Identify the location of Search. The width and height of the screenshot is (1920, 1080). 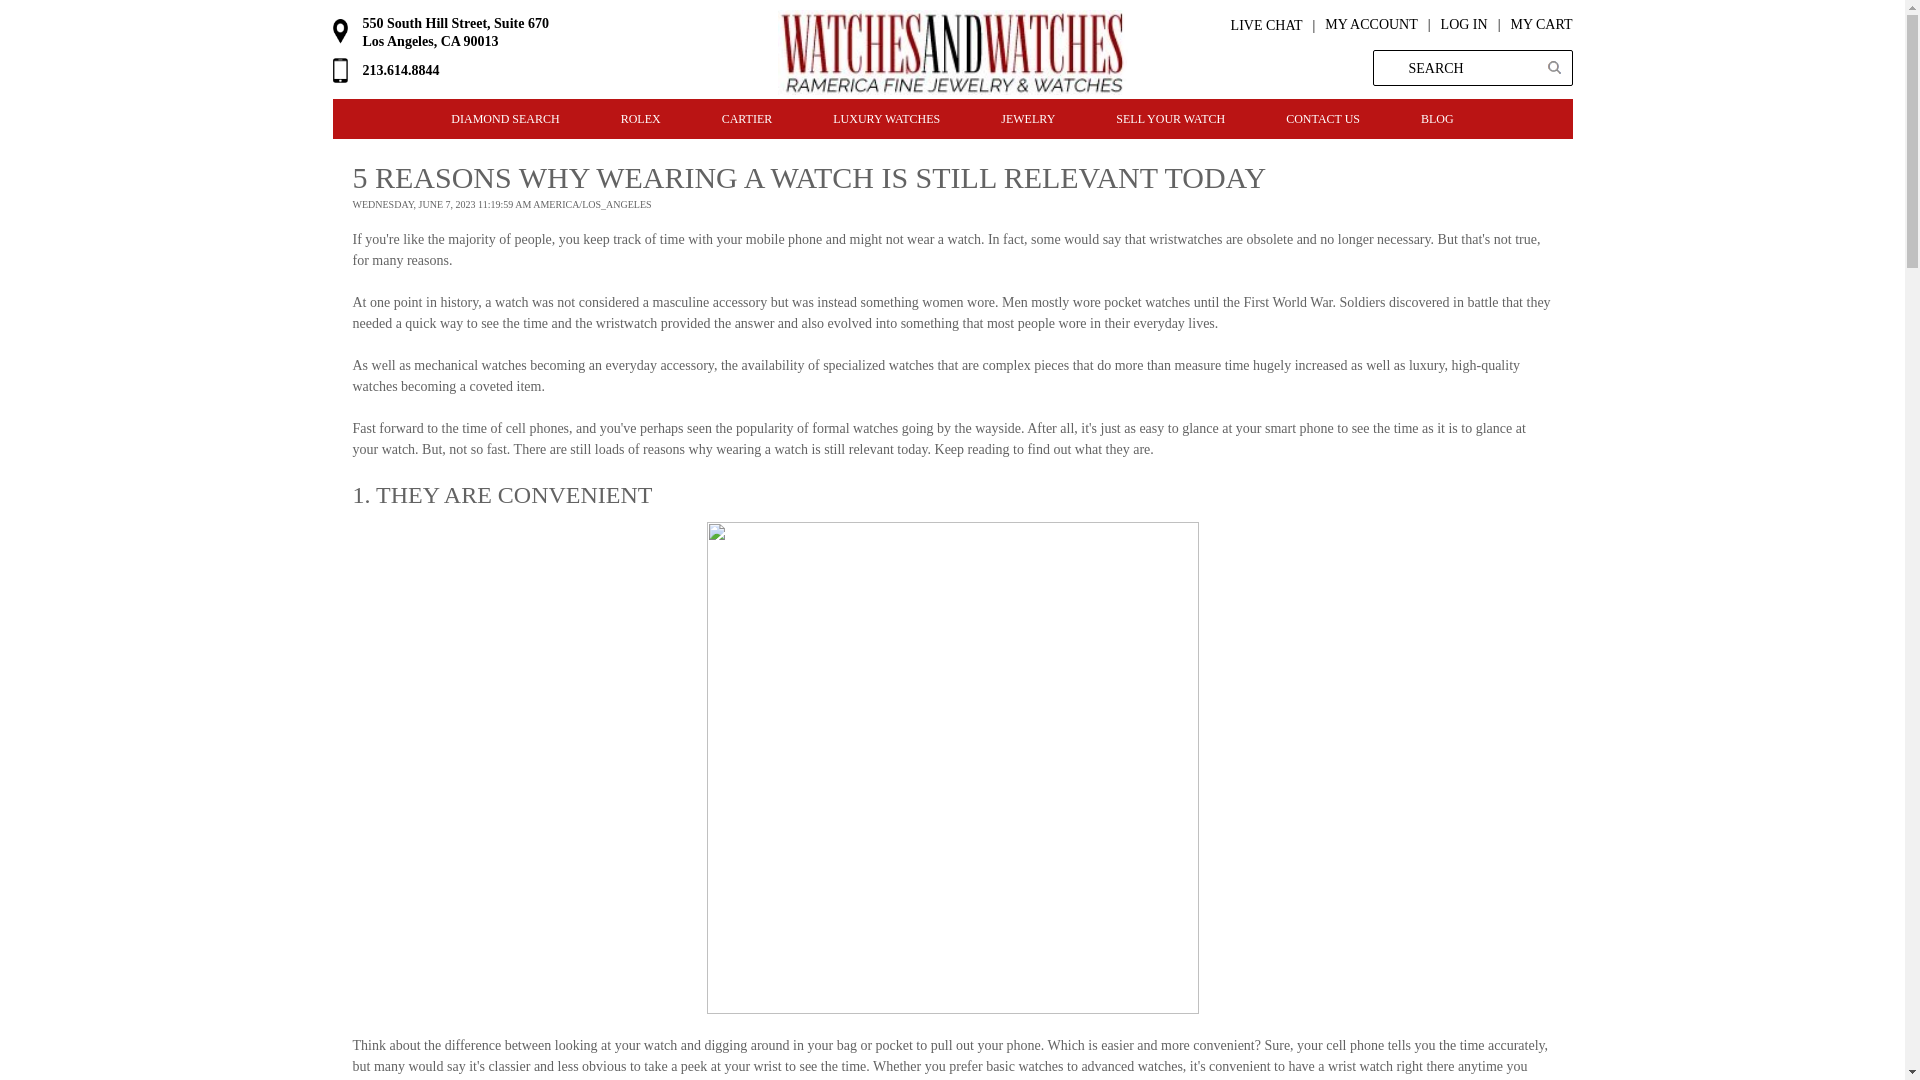
(1552, 69).